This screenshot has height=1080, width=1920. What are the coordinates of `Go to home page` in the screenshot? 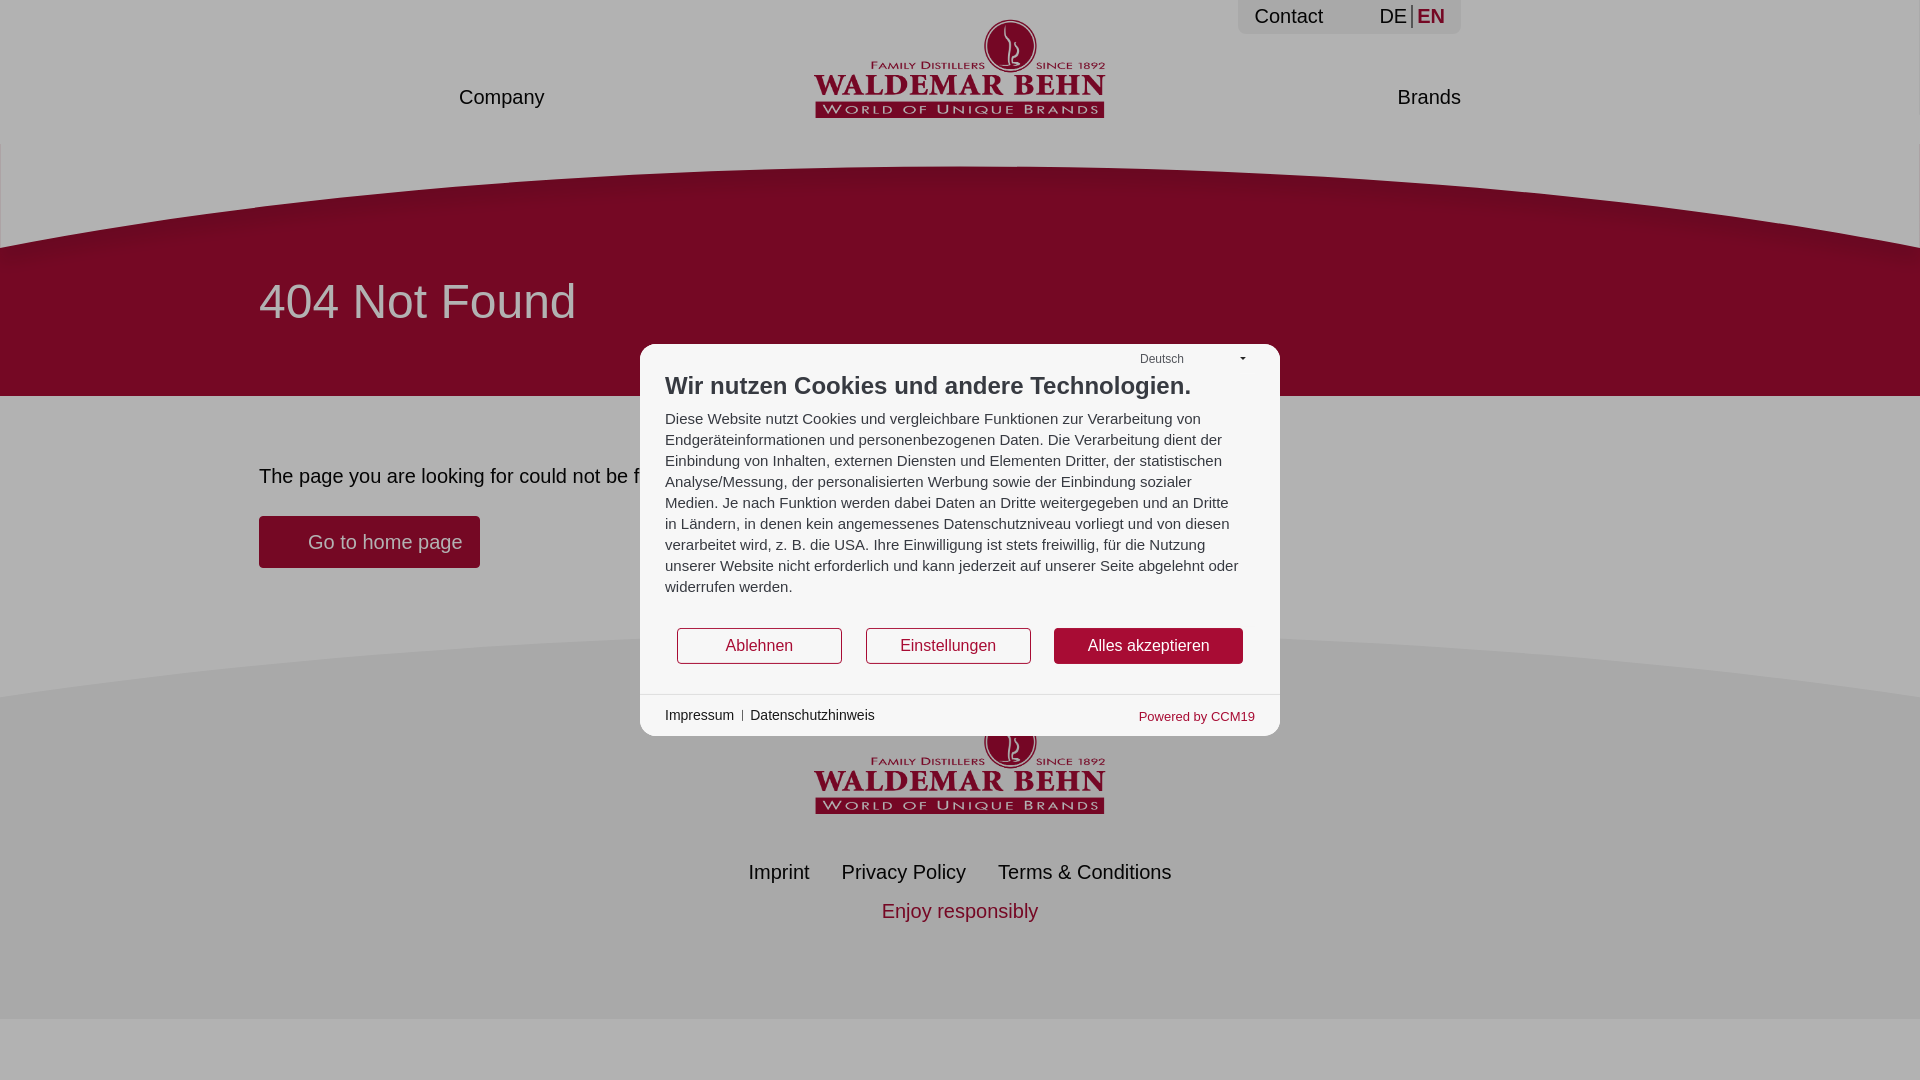 It's located at (370, 542).